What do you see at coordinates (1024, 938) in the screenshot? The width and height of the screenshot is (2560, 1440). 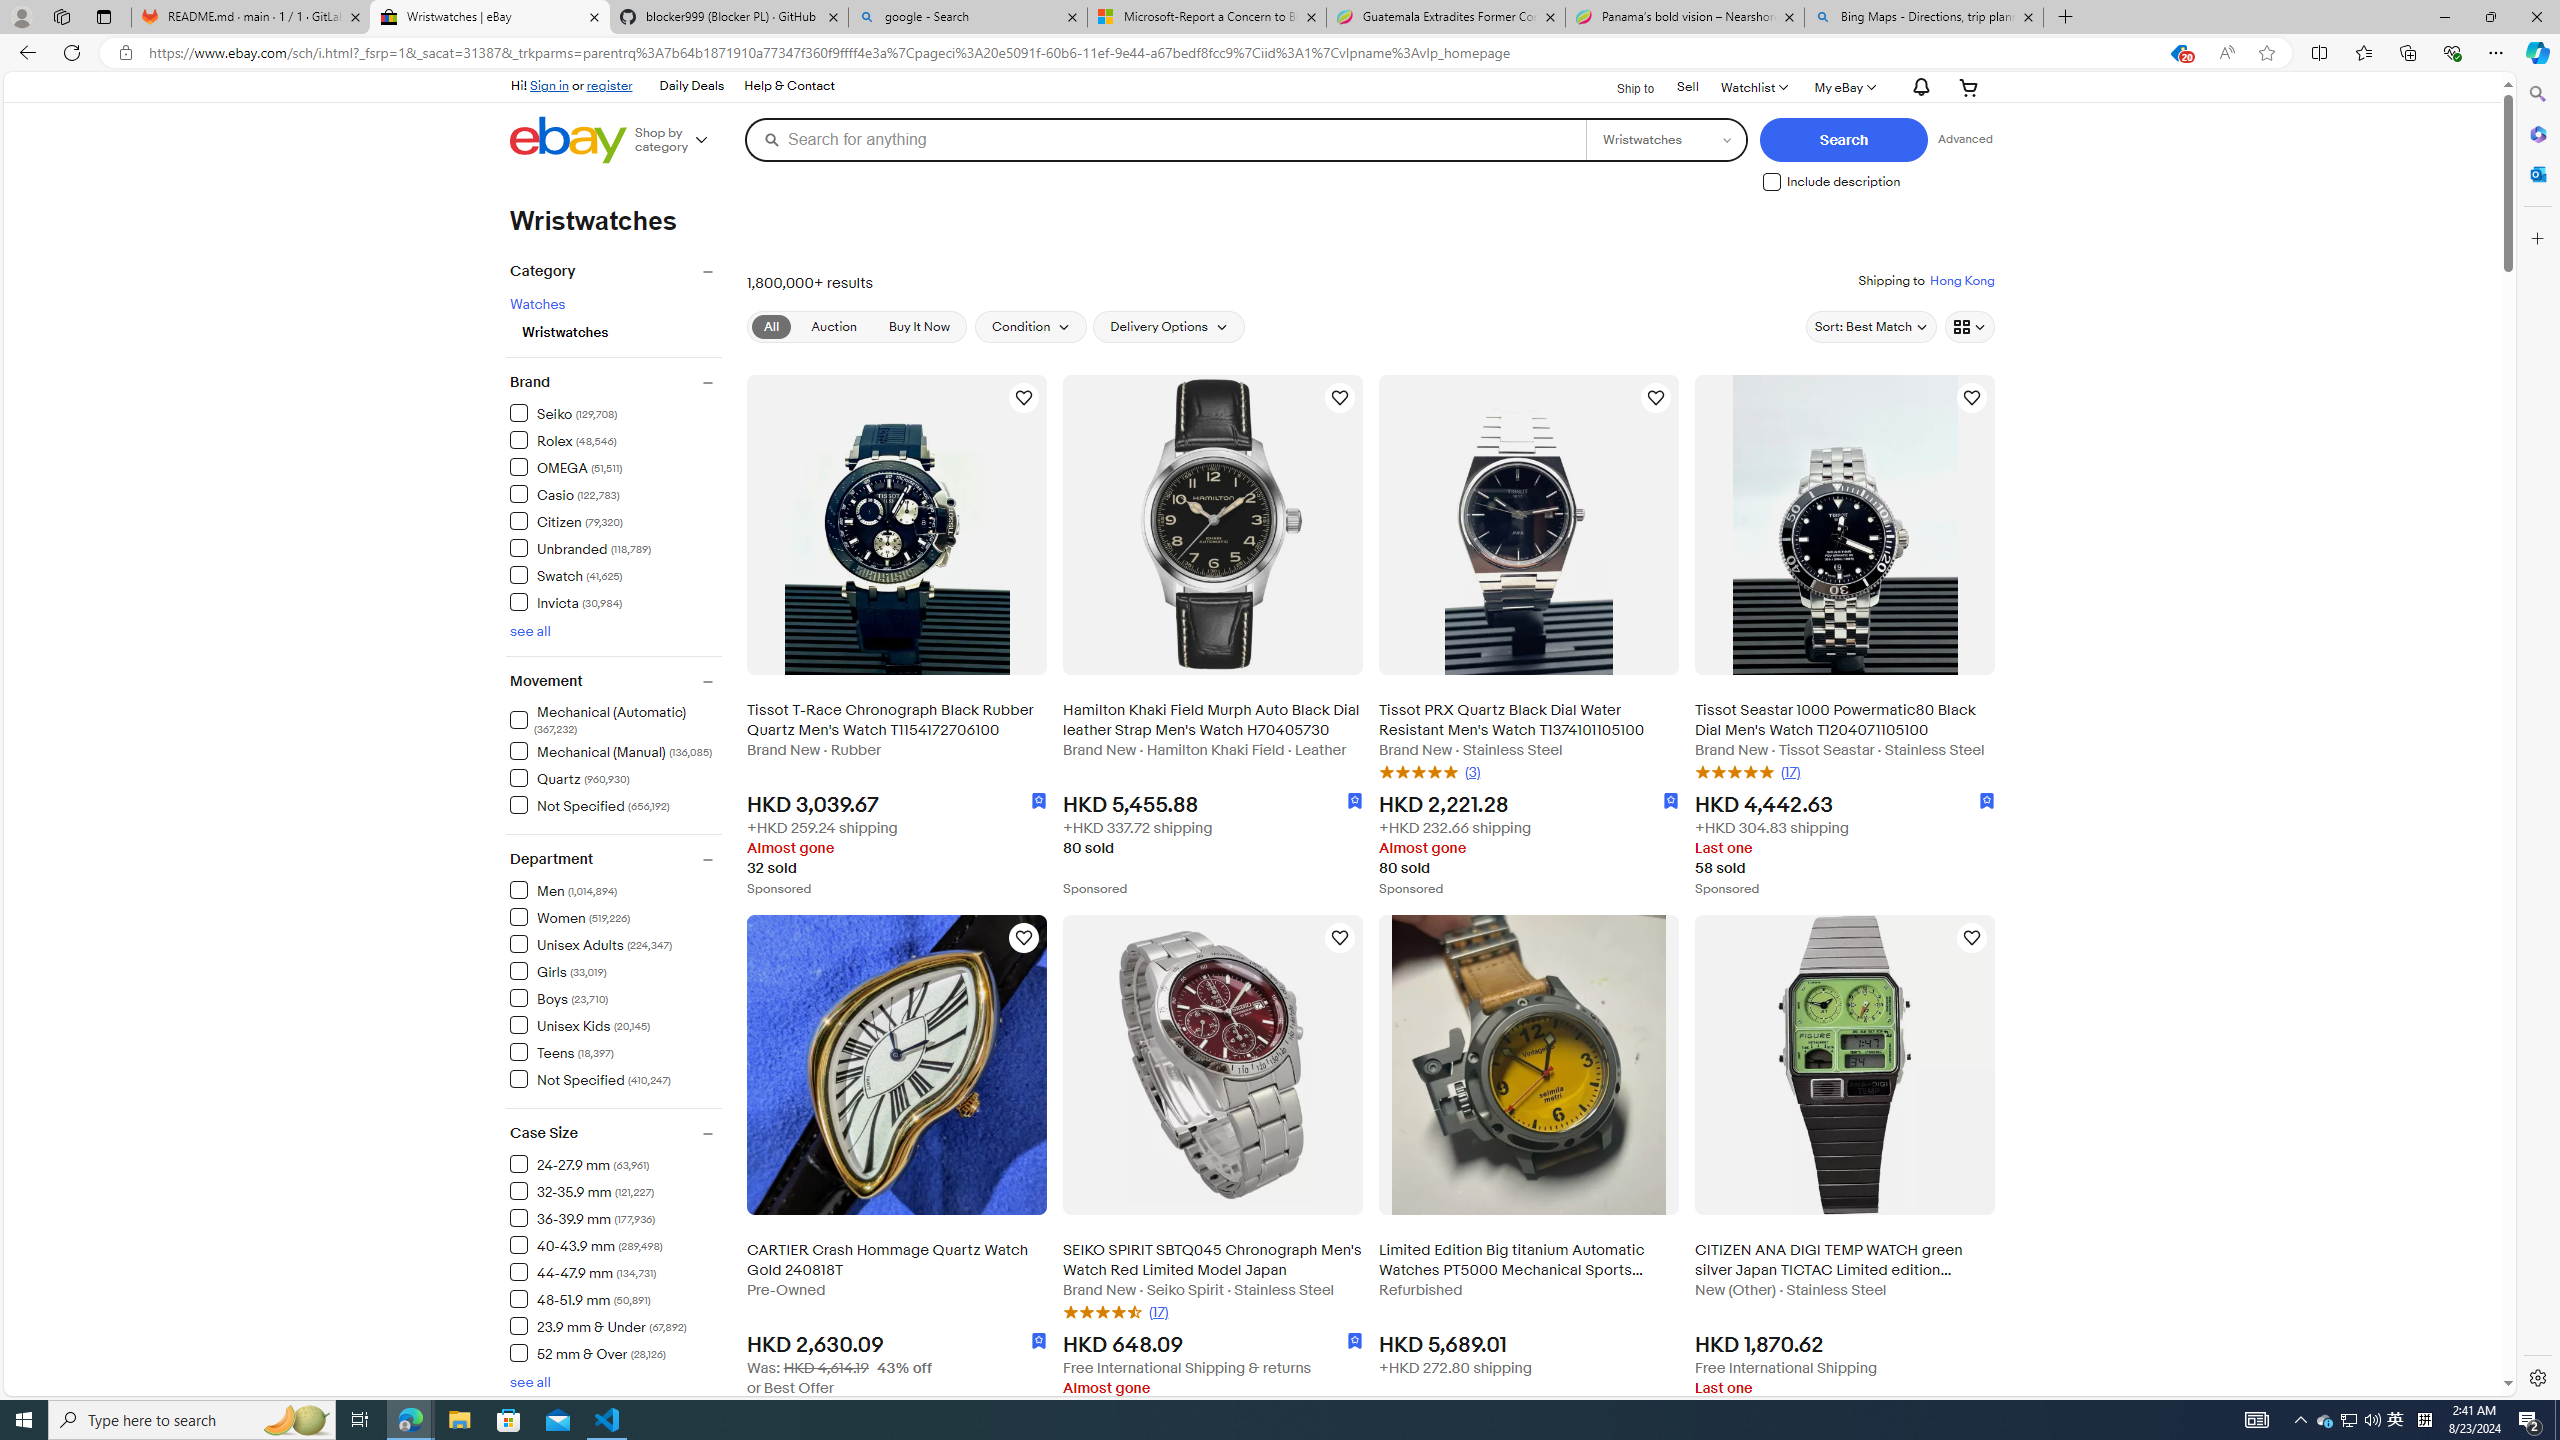 I see `watch CARTIER Crash Hommage Quartz Watch Gold 240818T` at bounding box center [1024, 938].